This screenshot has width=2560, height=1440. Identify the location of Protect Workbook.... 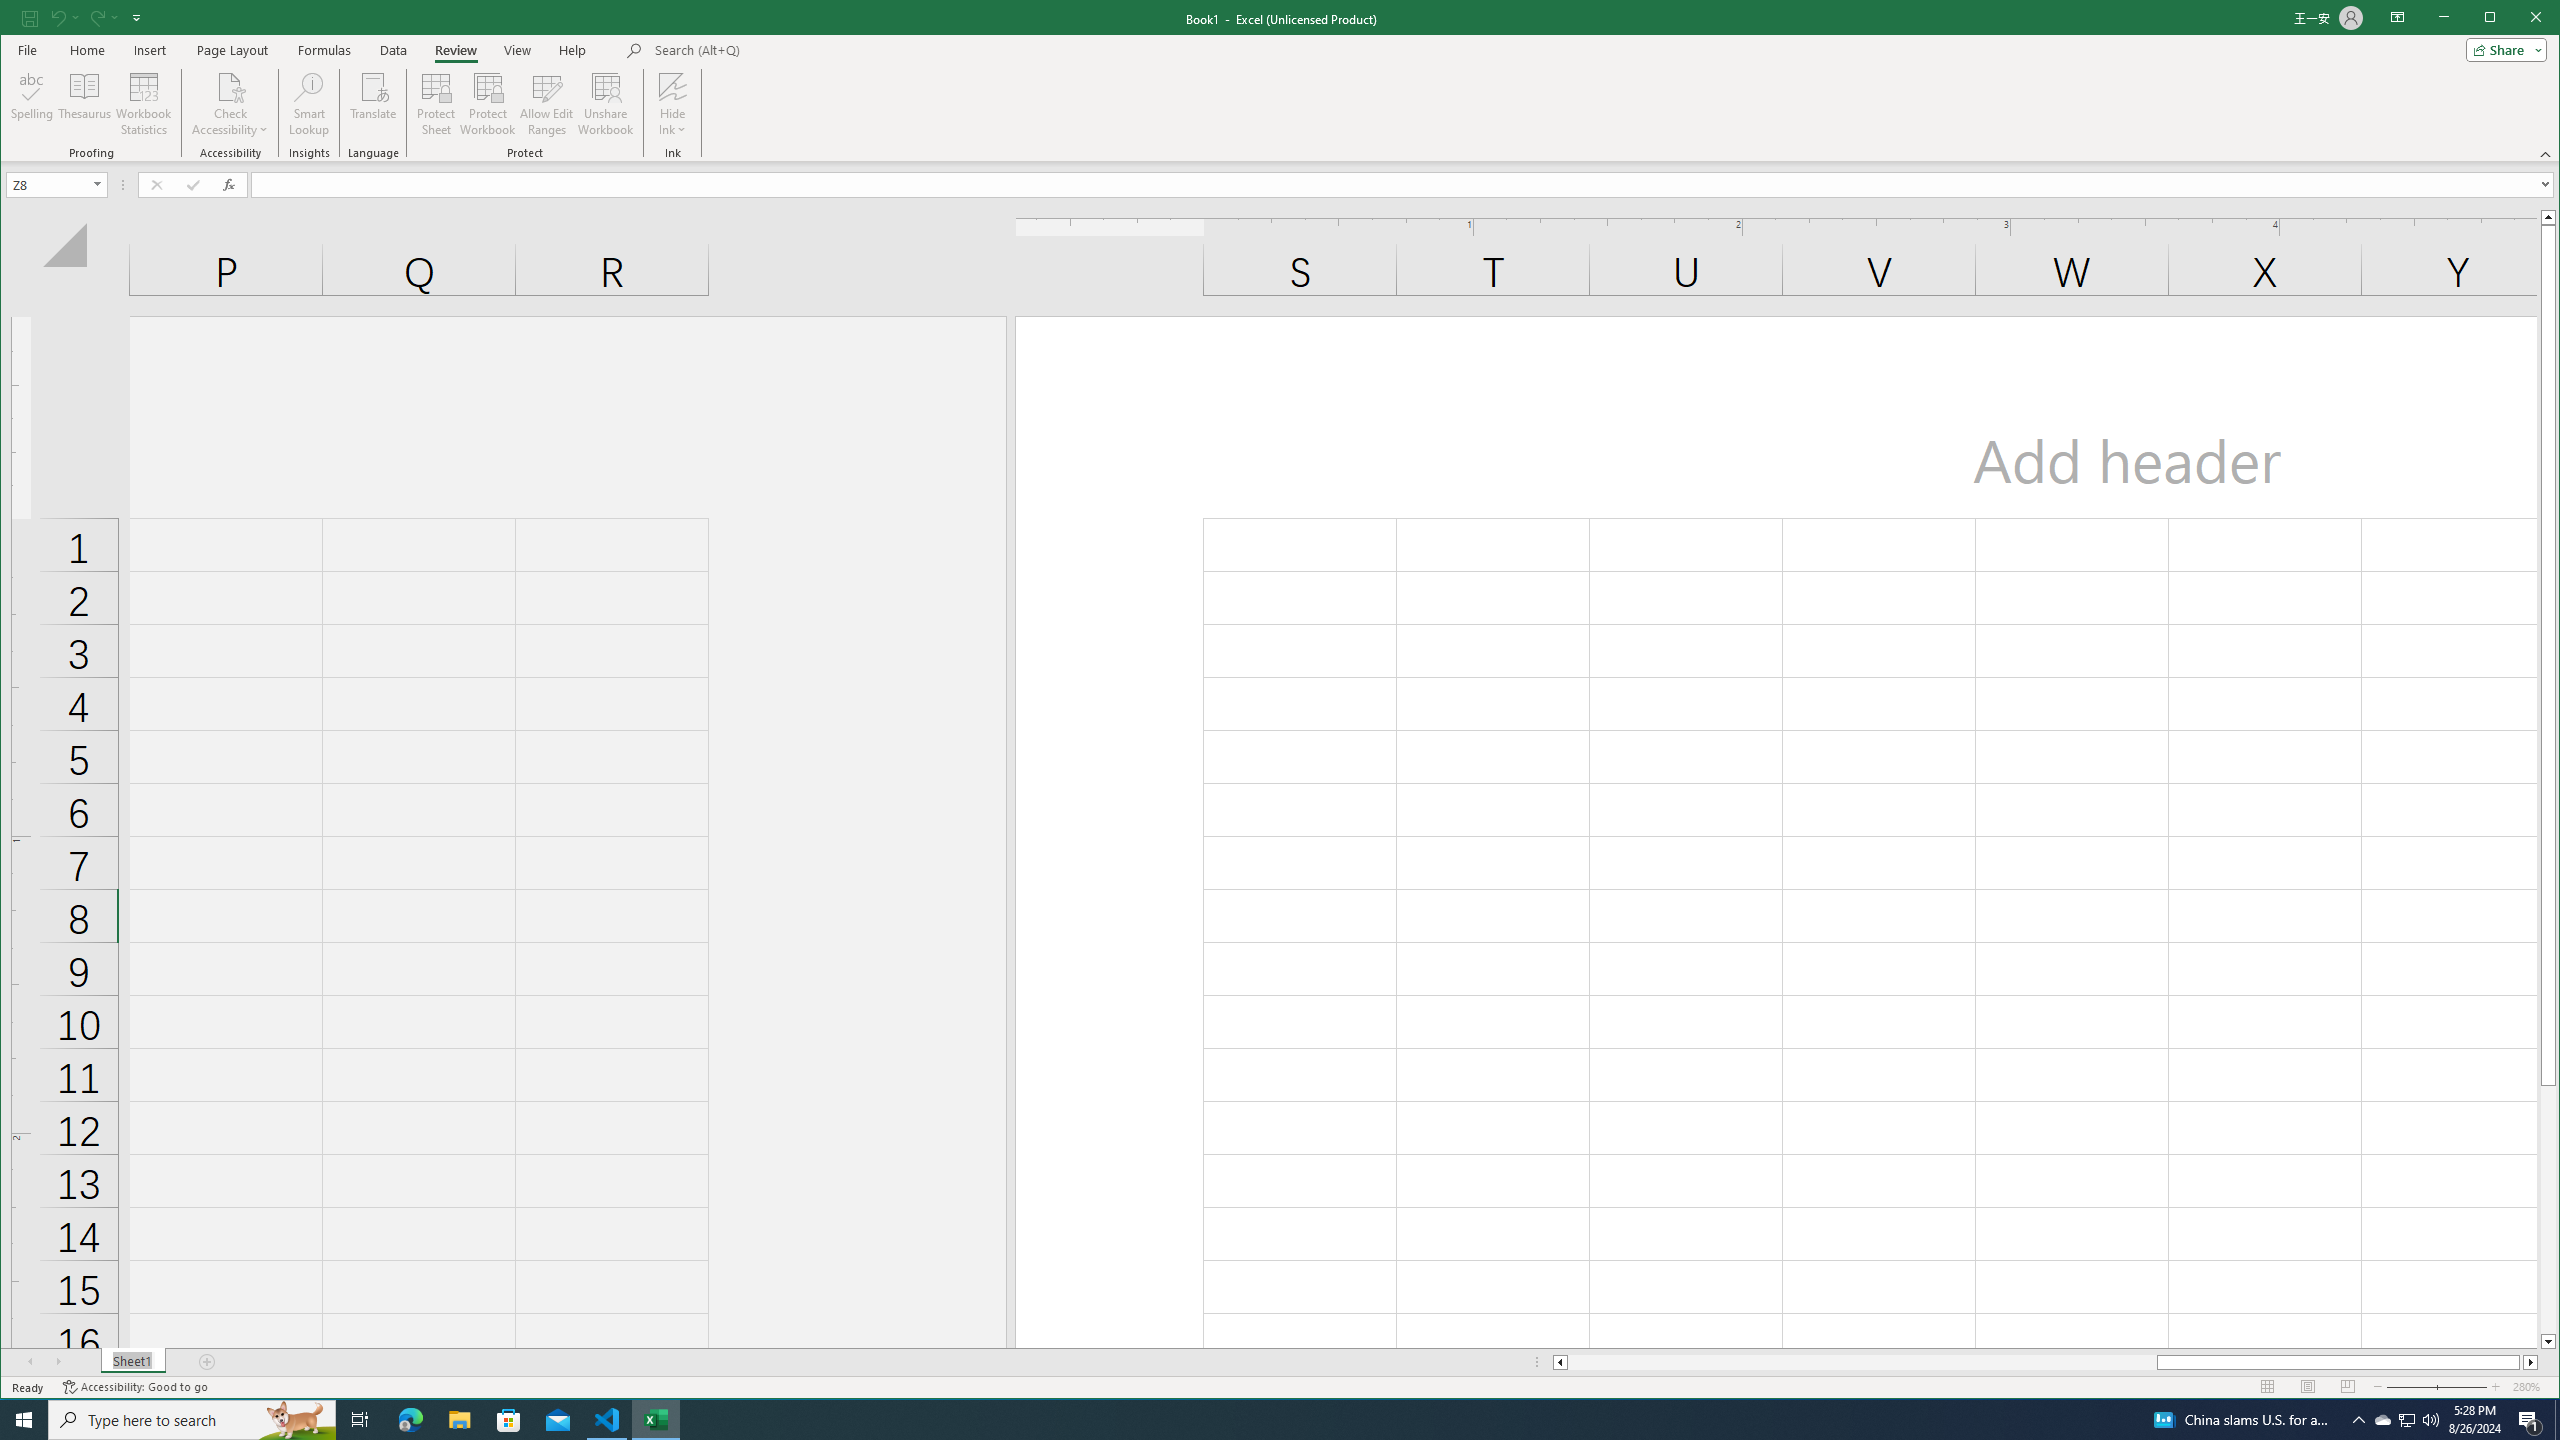
(488, 104).